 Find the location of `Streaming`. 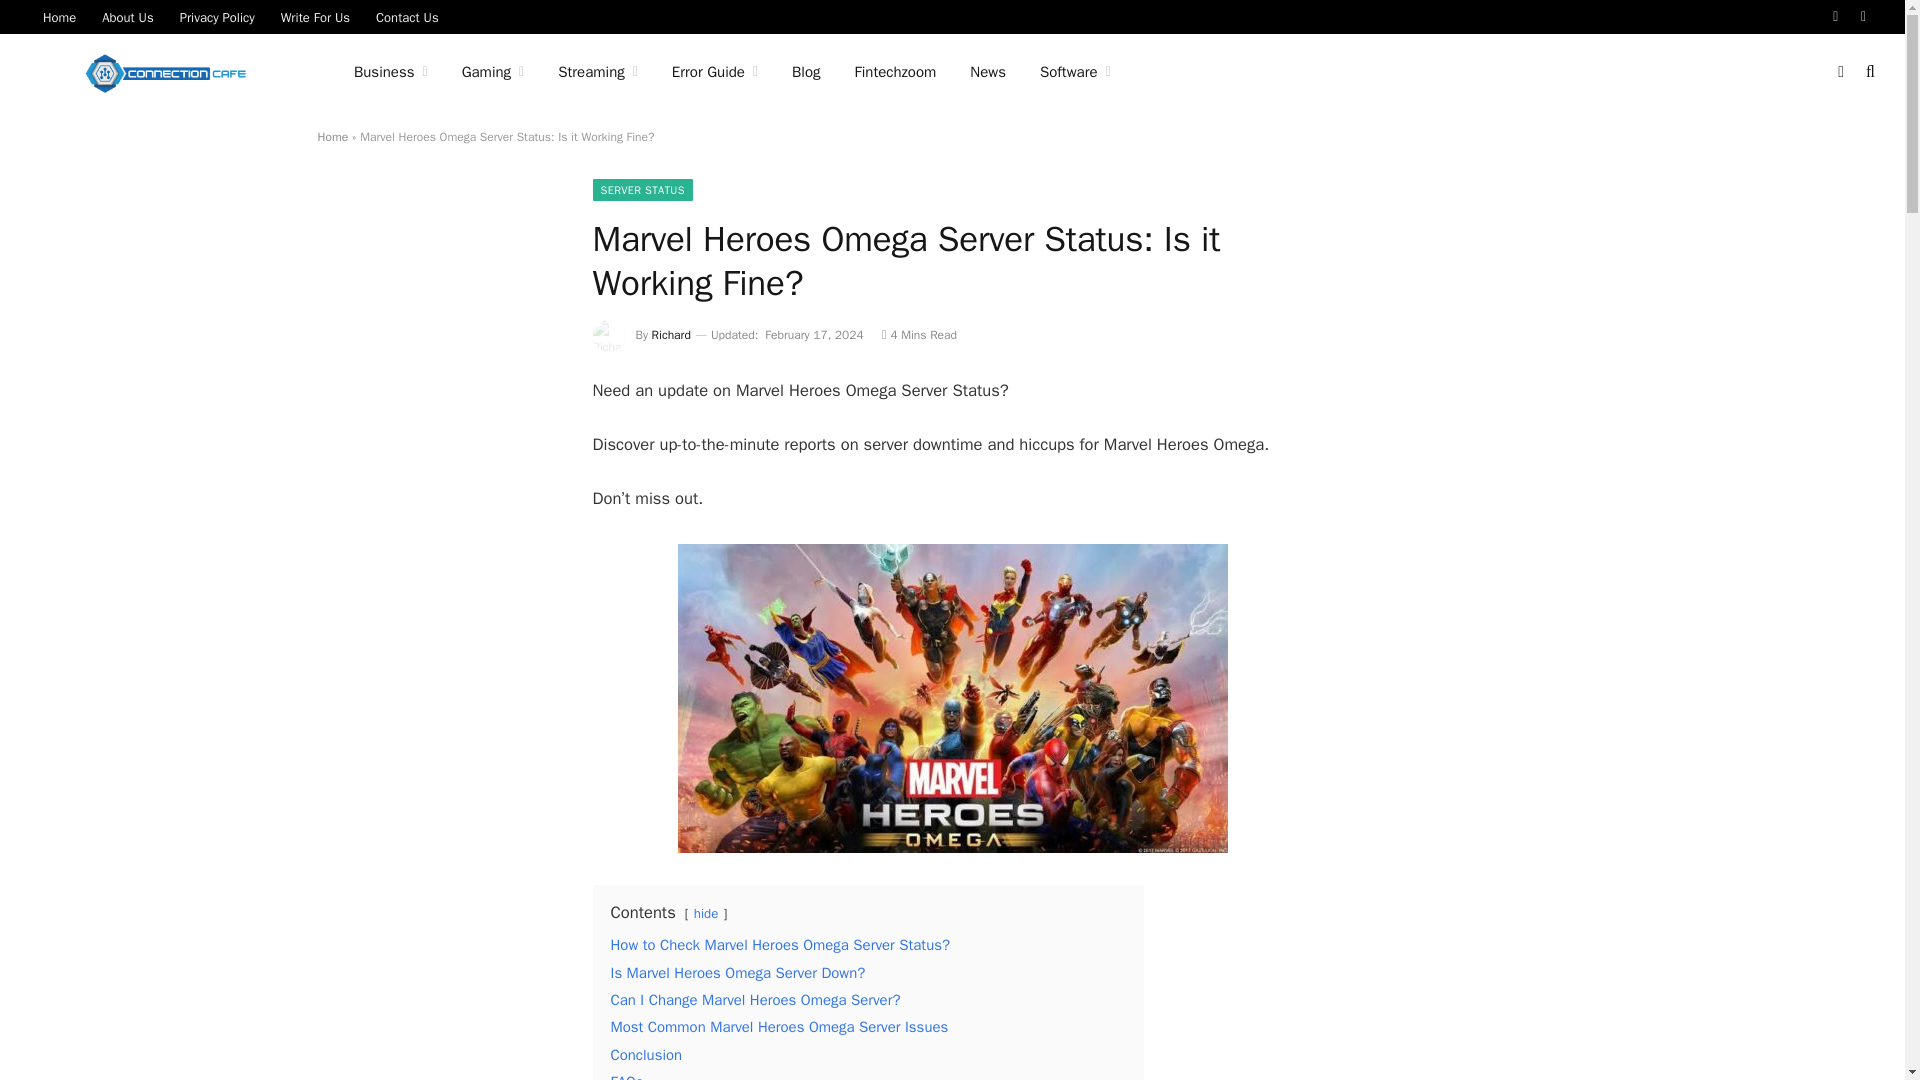

Streaming is located at coordinates (598, 72).